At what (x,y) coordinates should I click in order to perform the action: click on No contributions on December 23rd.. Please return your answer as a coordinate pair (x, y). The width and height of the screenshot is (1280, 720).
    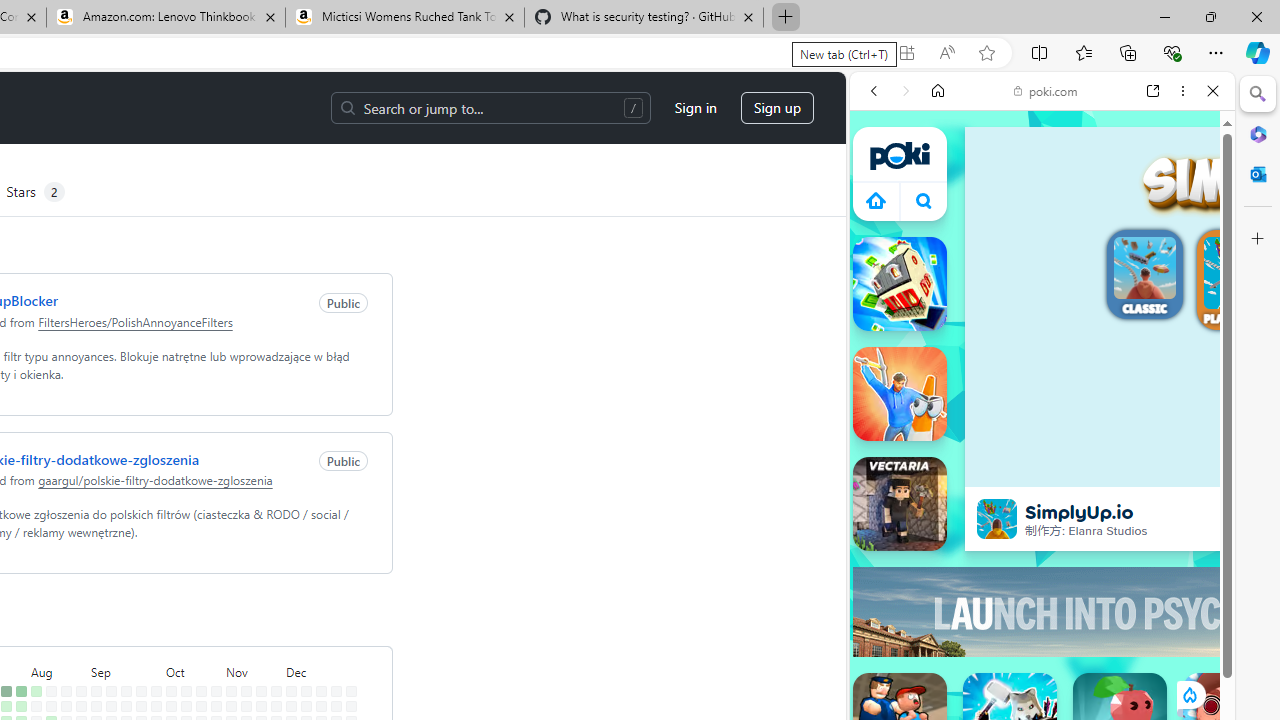
    Looking at the image, I should click on (336, 706).